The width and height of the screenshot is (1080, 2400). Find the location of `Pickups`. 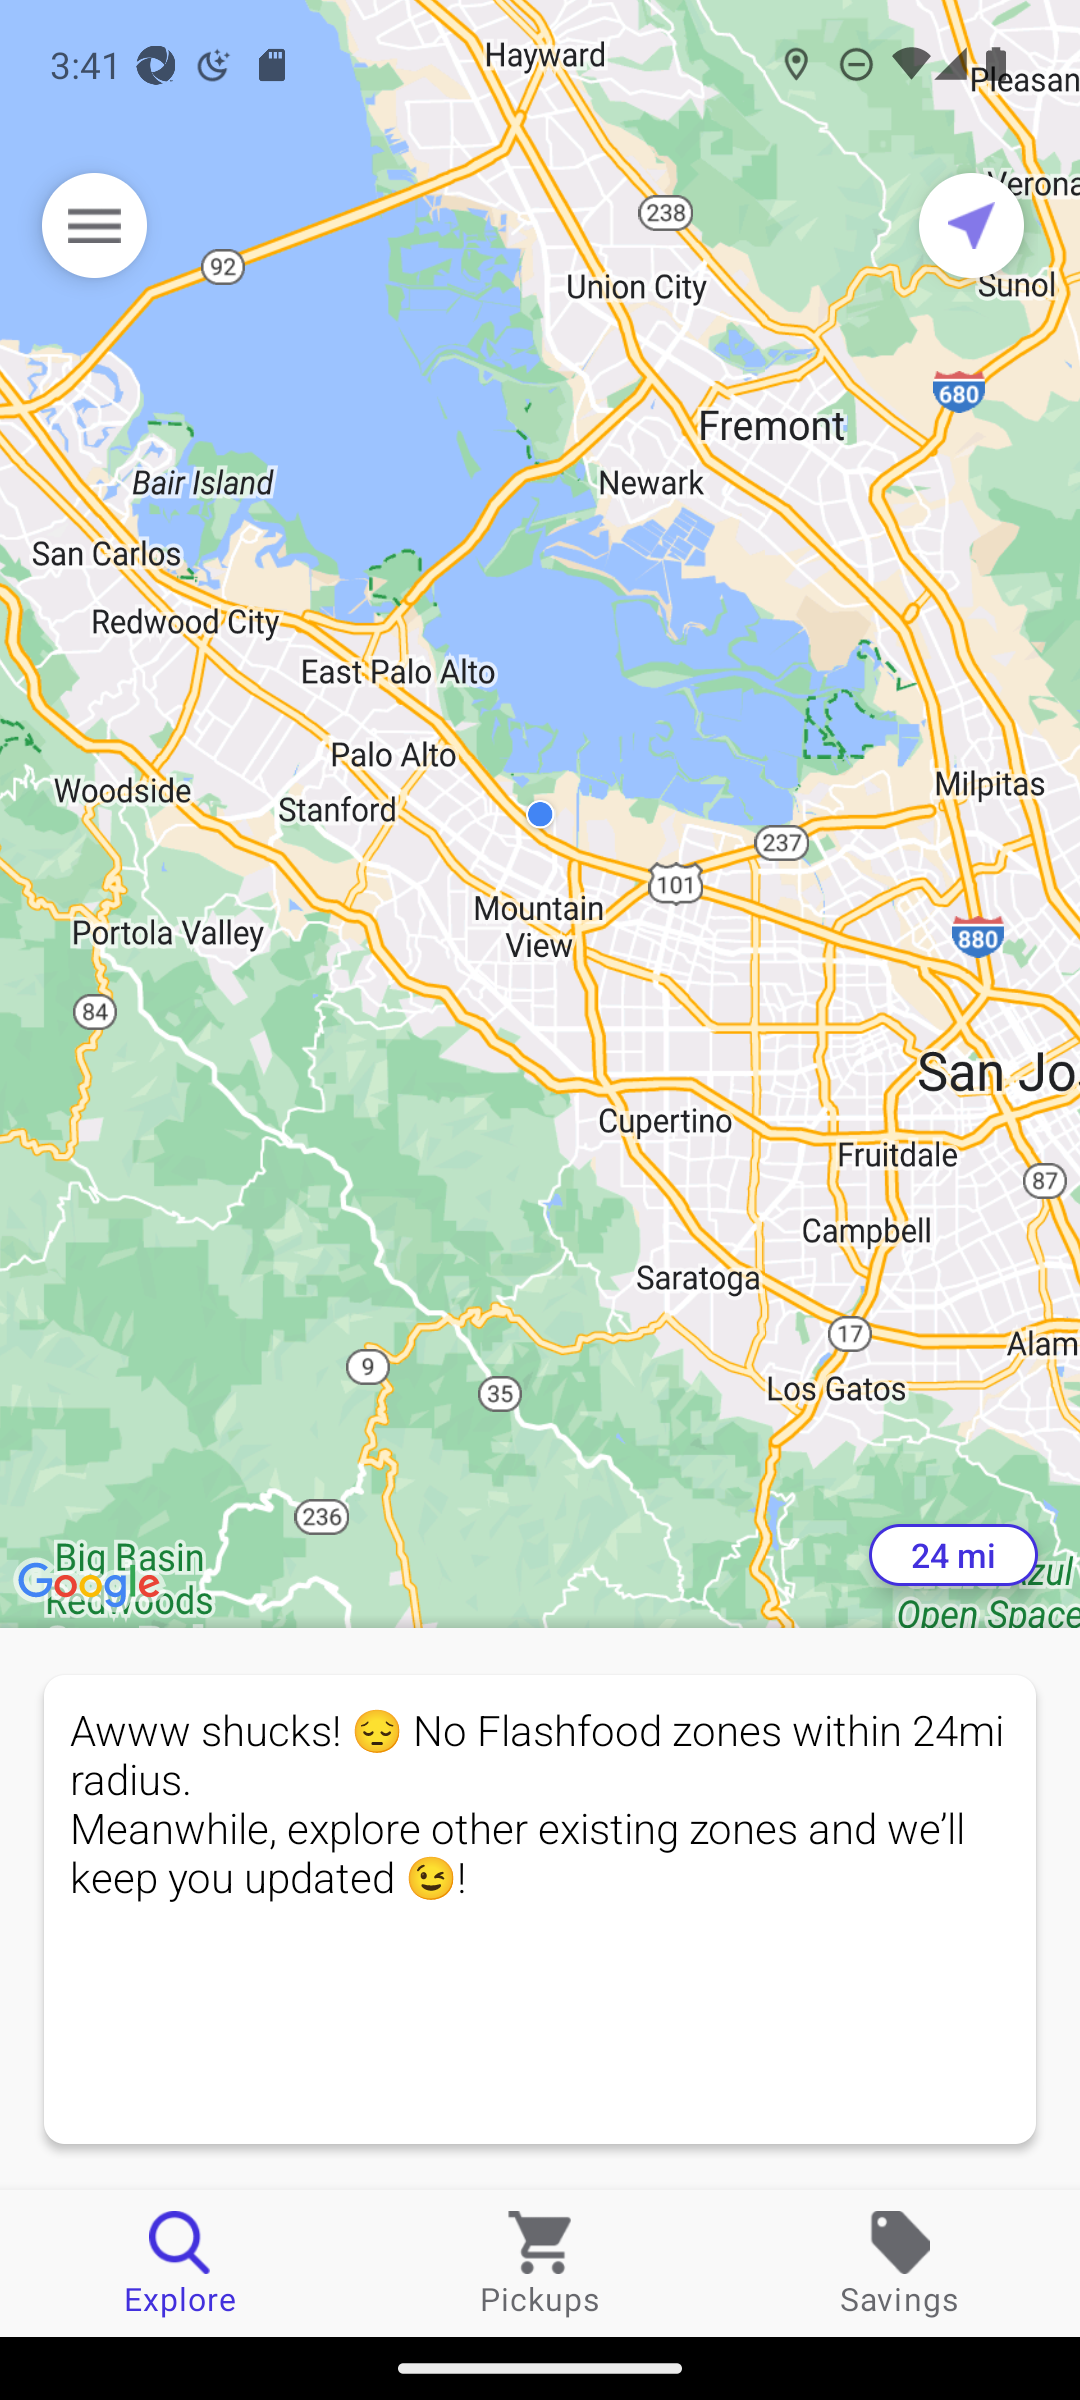

Pickups is located at coordinates (540, 2262).